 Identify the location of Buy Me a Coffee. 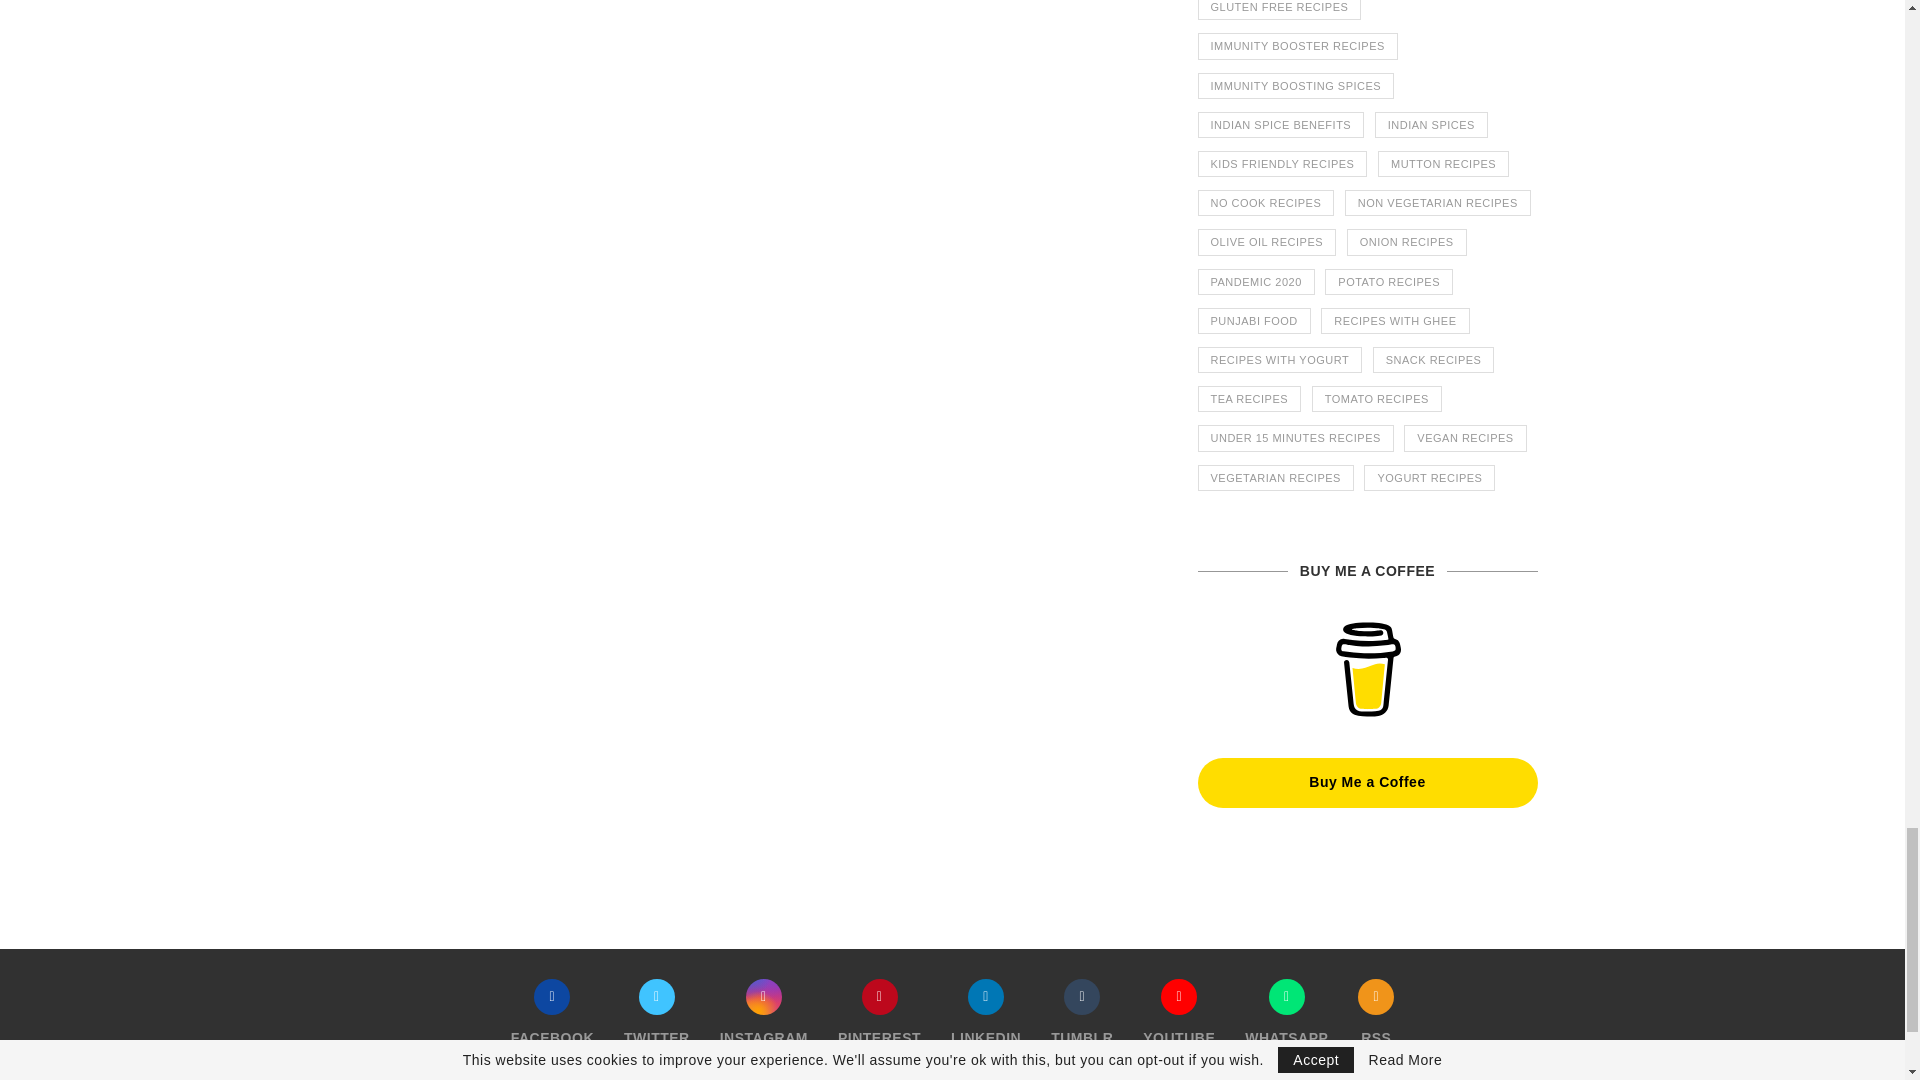
(1368, 670).